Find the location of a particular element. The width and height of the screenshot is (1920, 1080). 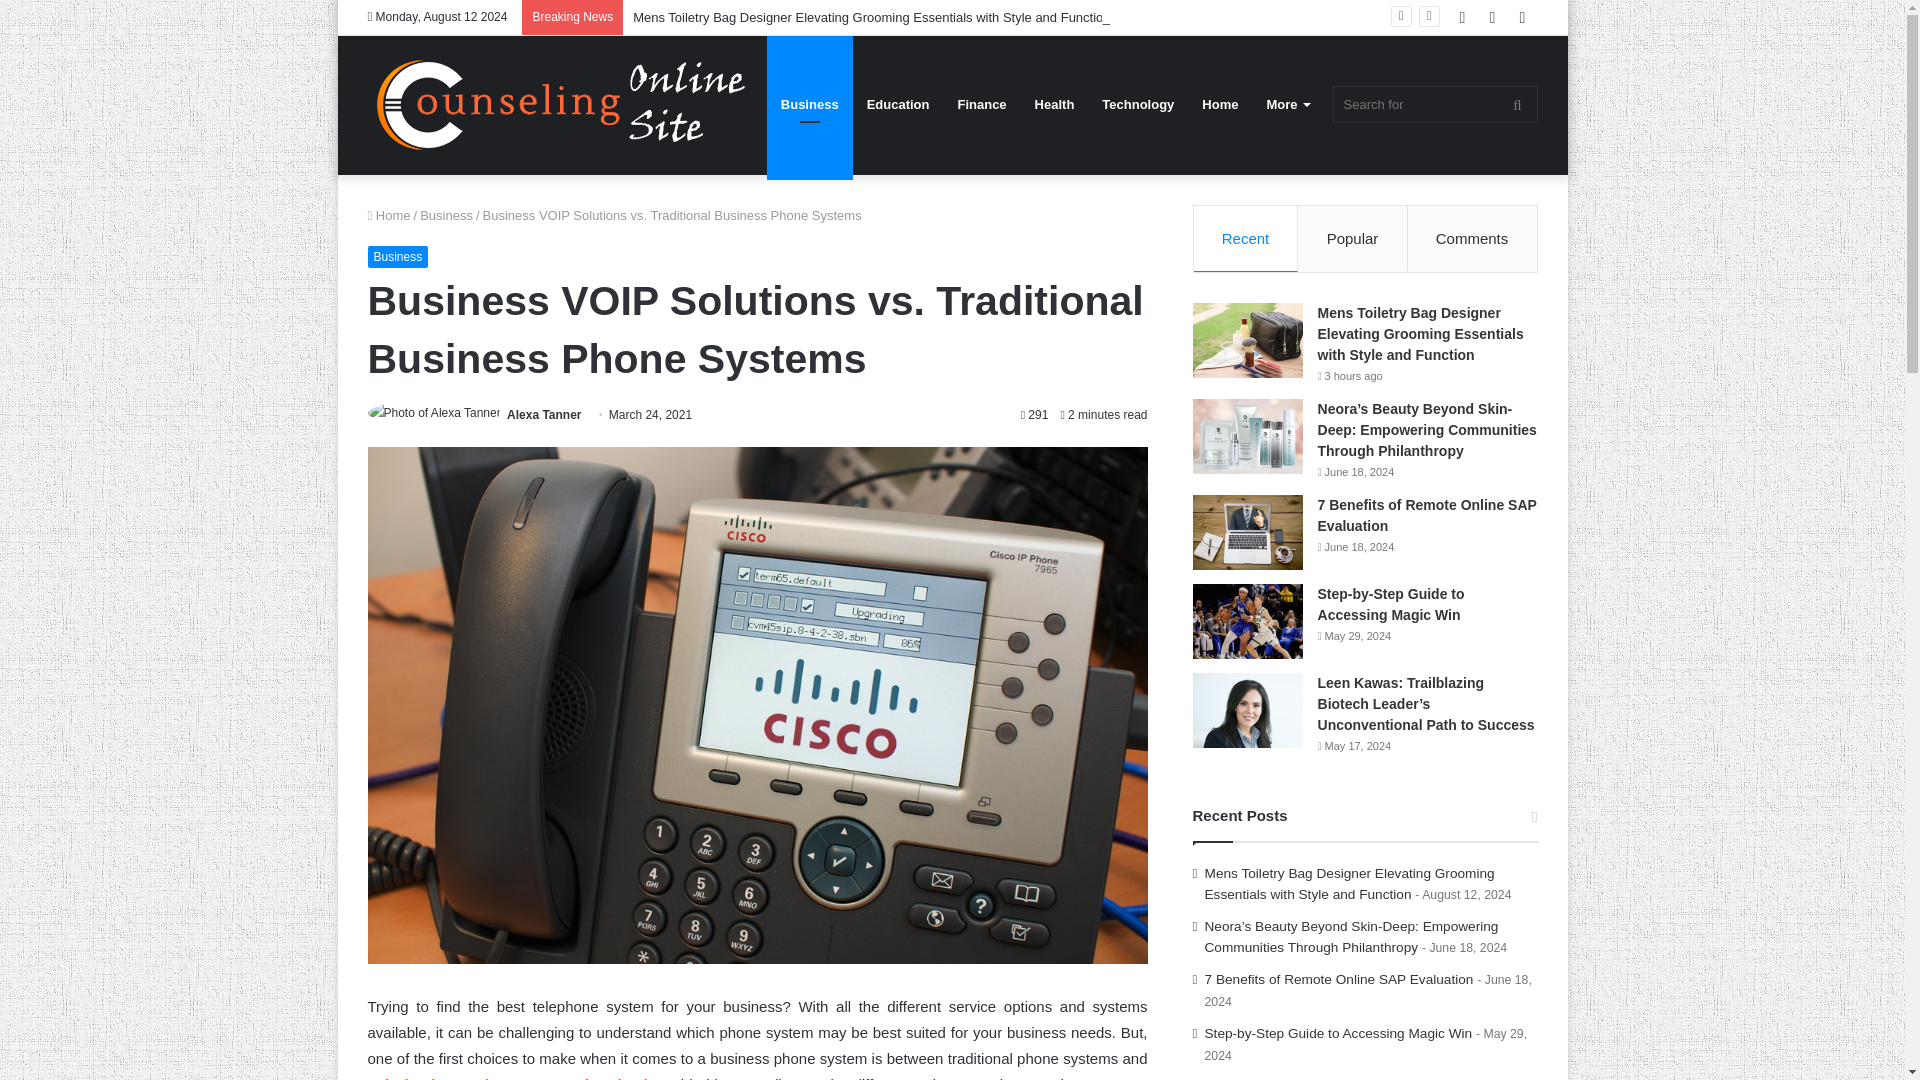

Home is located at coordinates (389, 215).